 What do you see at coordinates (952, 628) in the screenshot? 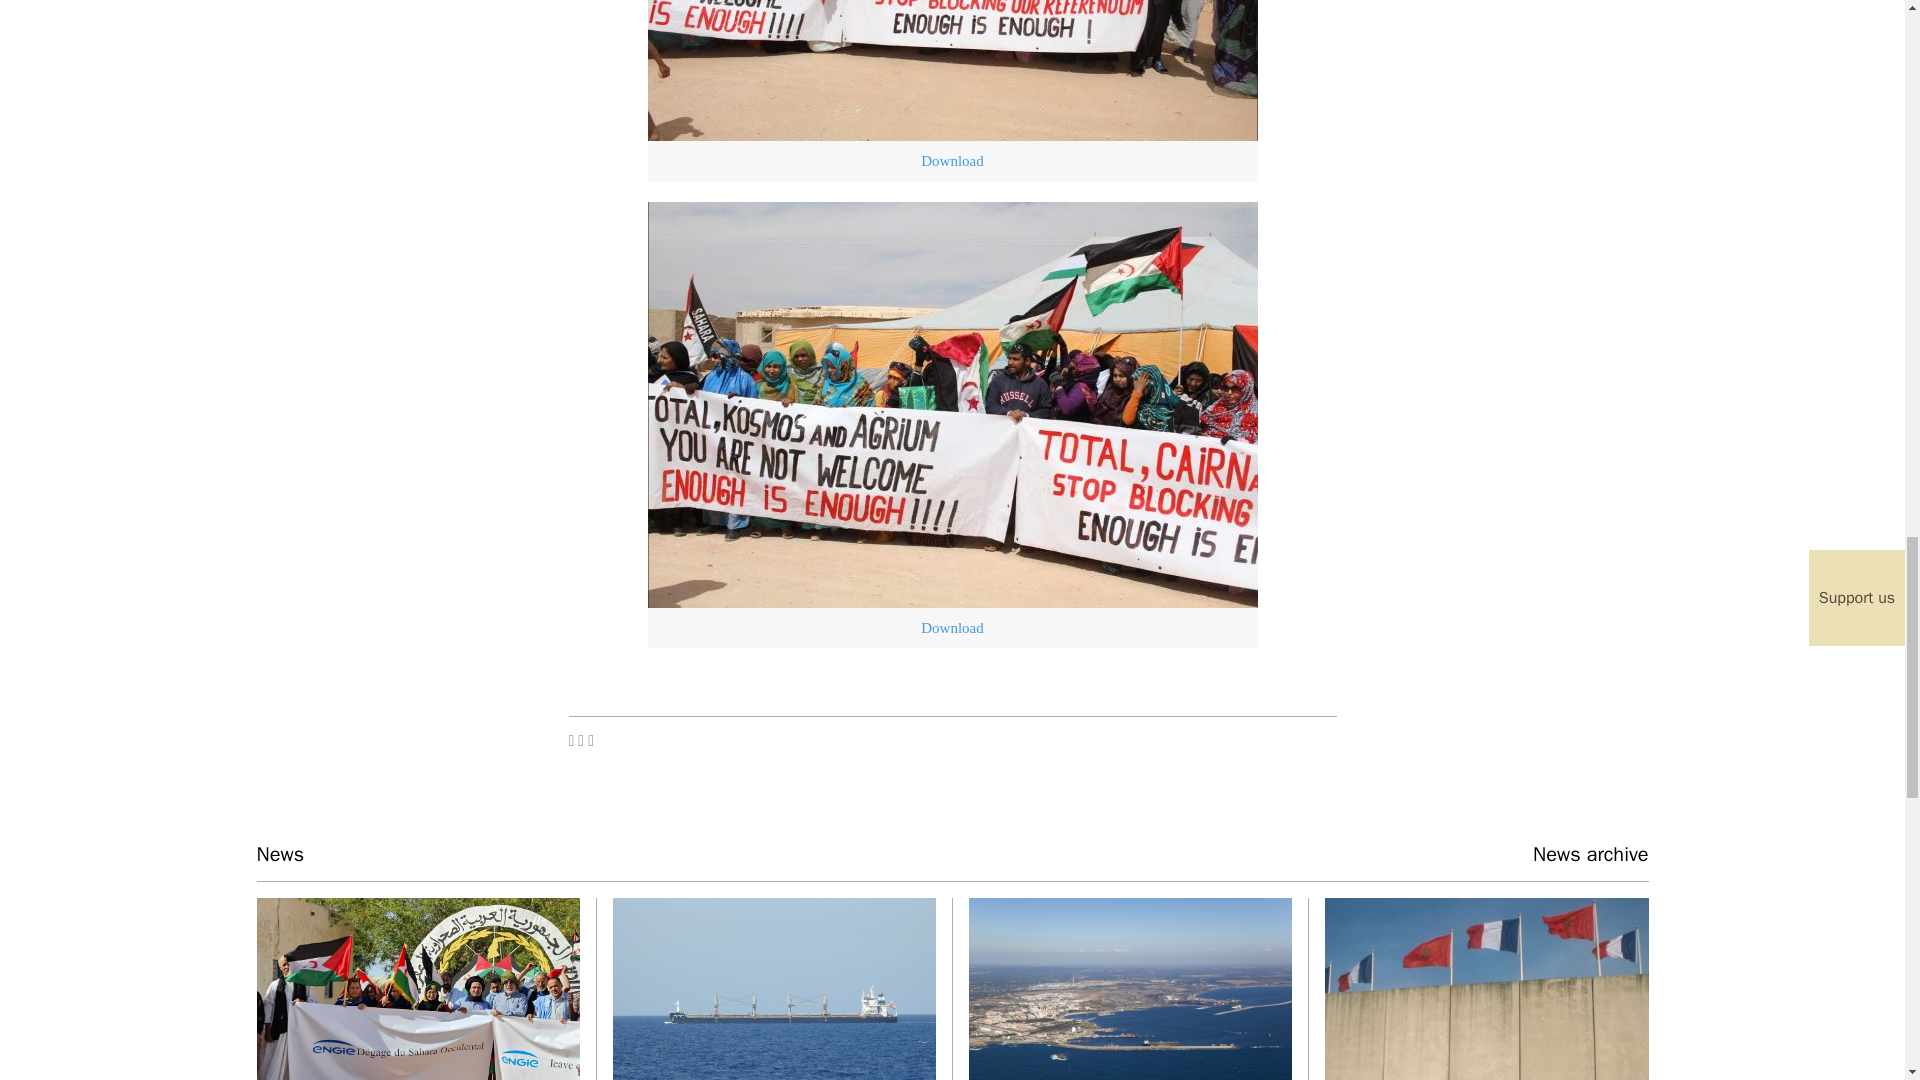
I see `Download` at bounding box center [952, 628].